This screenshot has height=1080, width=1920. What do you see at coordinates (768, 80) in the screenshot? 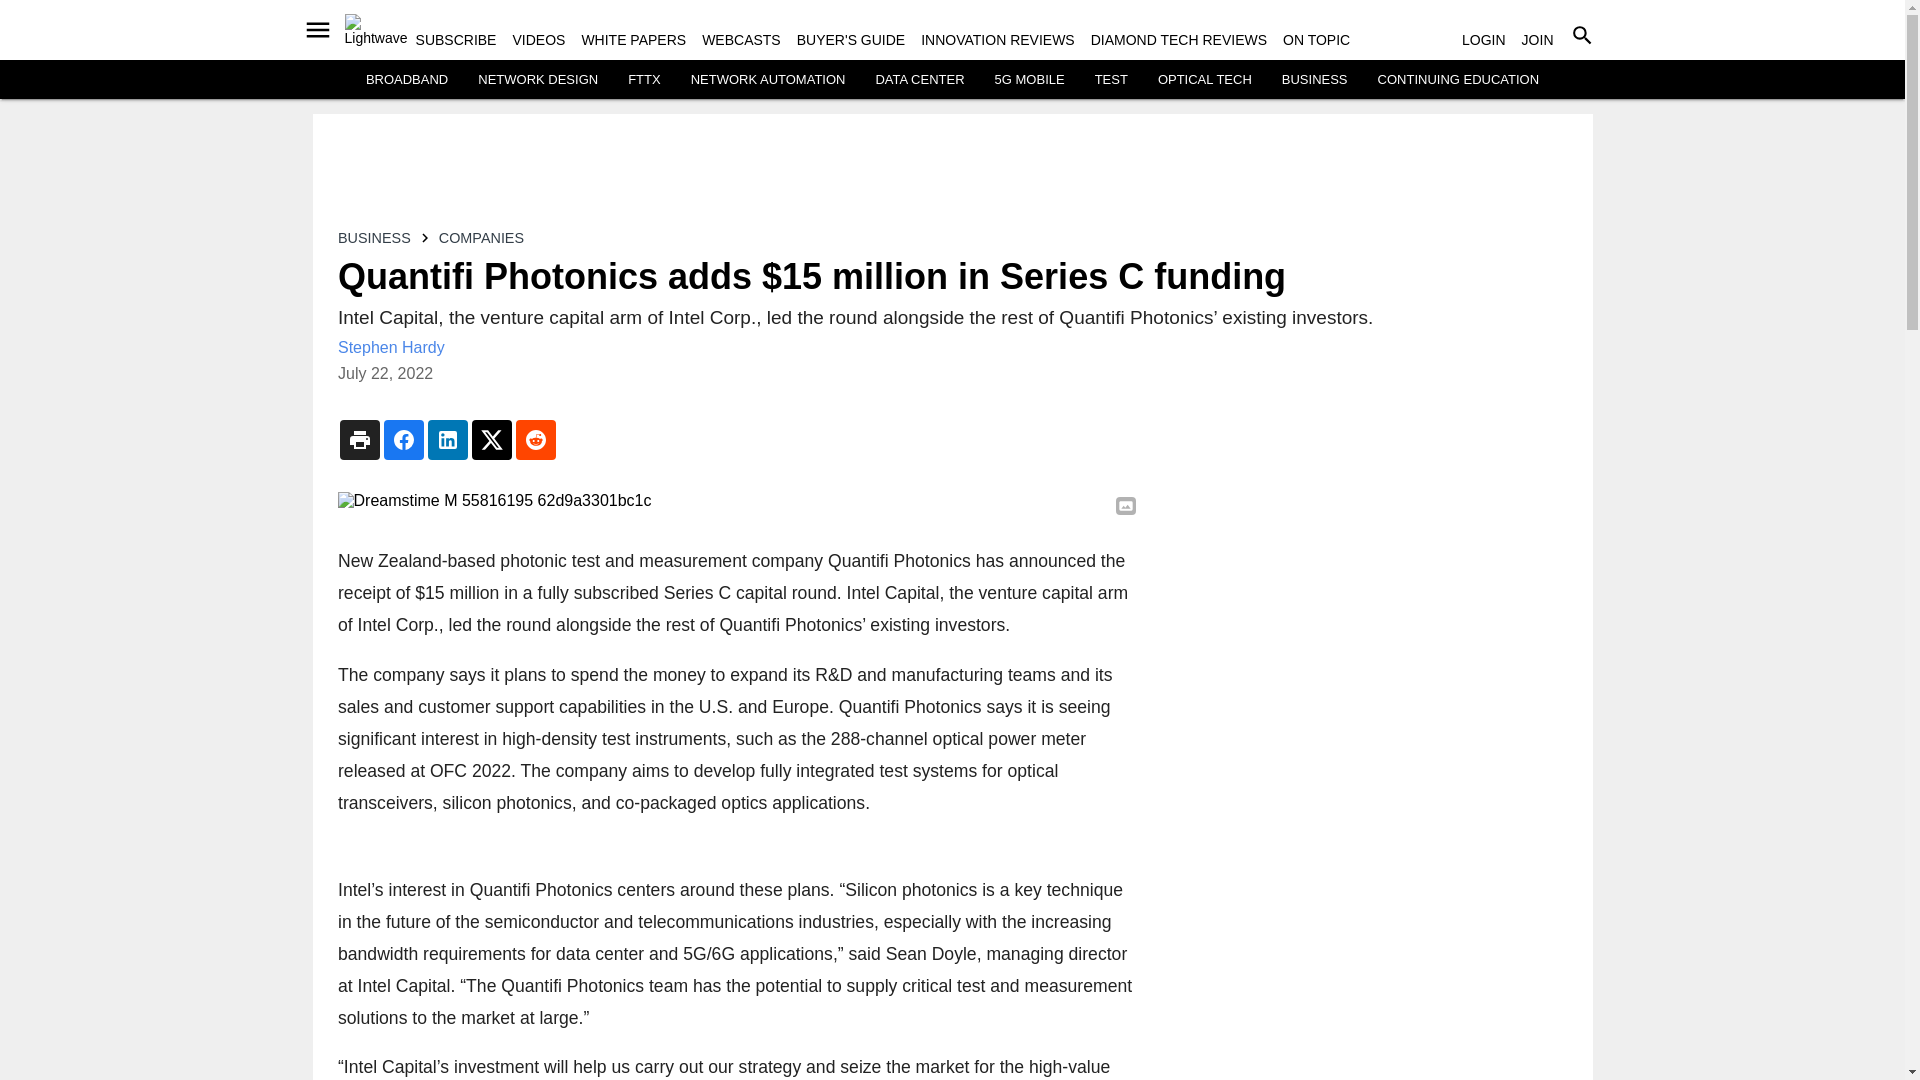
I see `NETWORK AUTOMATION` at bounding box center [768, 80].